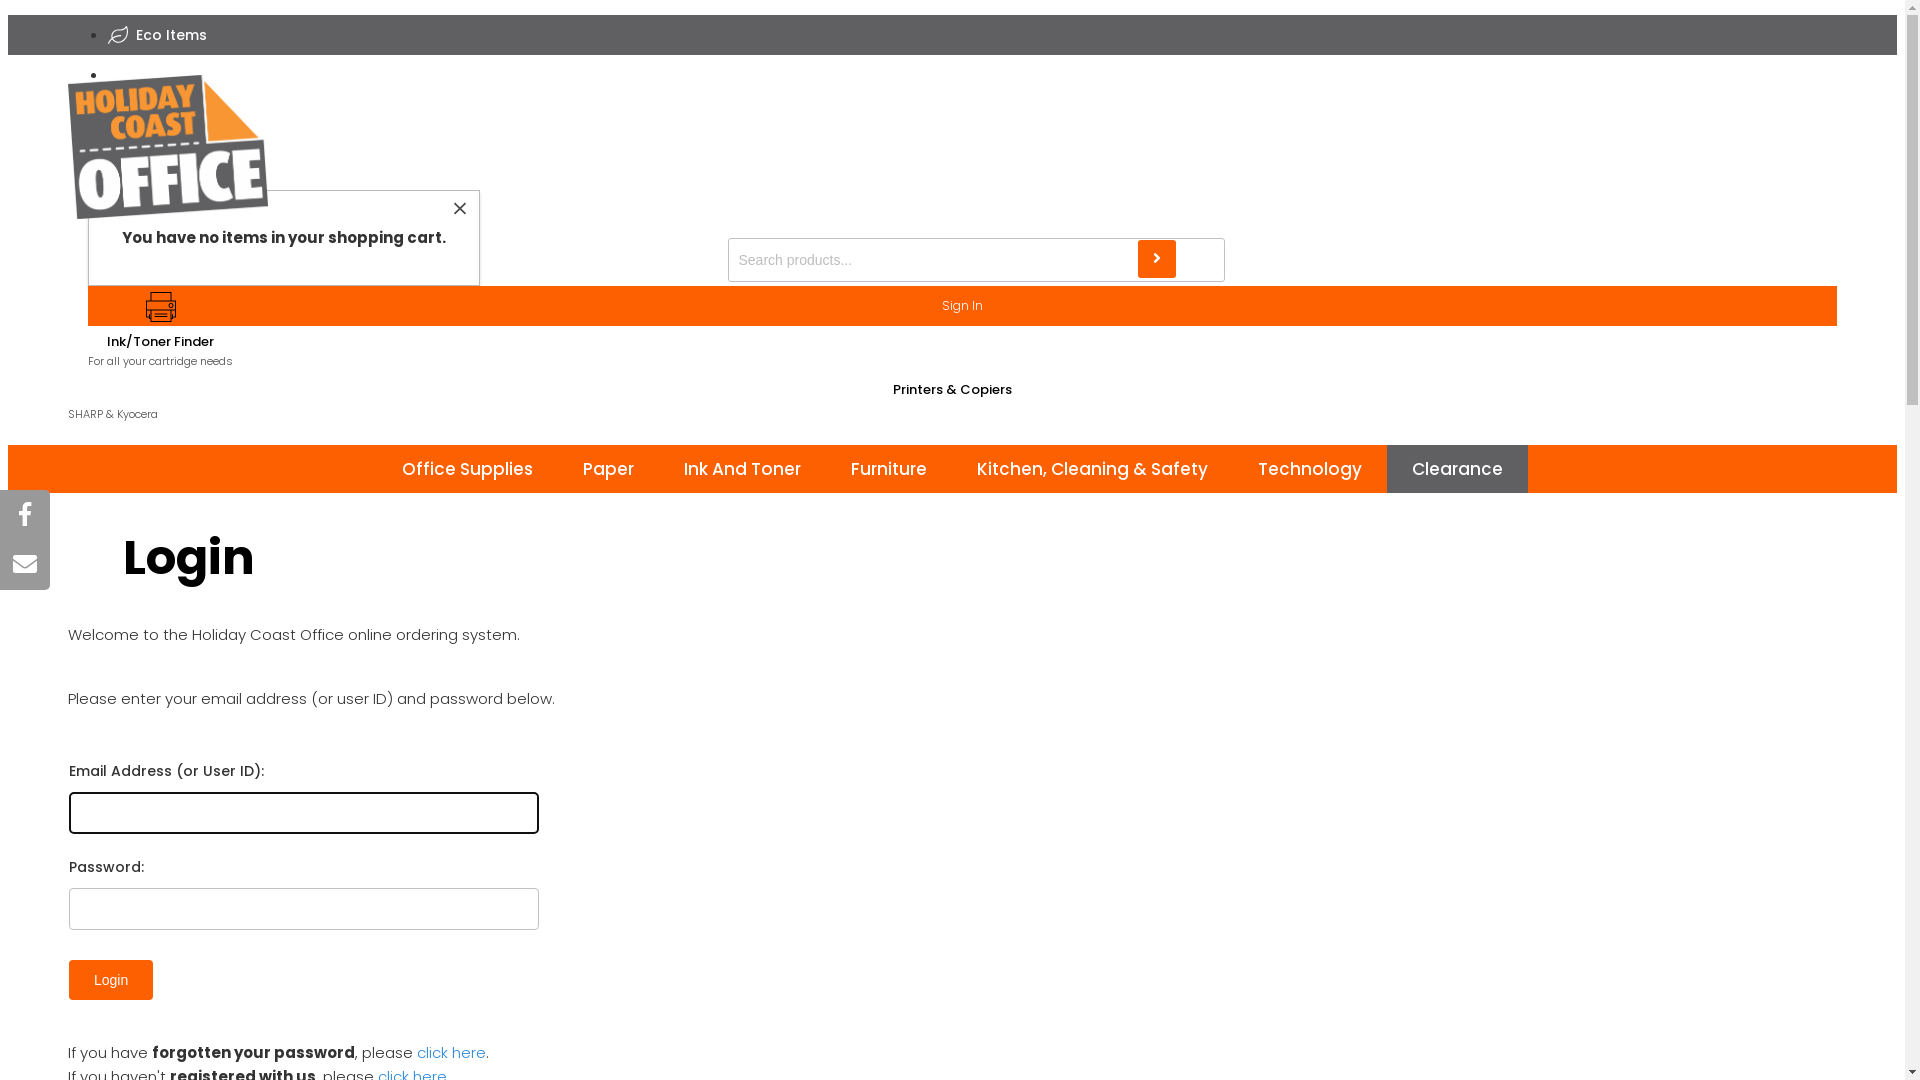 Image resolution: width=1920 pixels, height=1080 pixels. I want to click on Printers & Copiers
SHARP & Kyocera, so click(952, 420).